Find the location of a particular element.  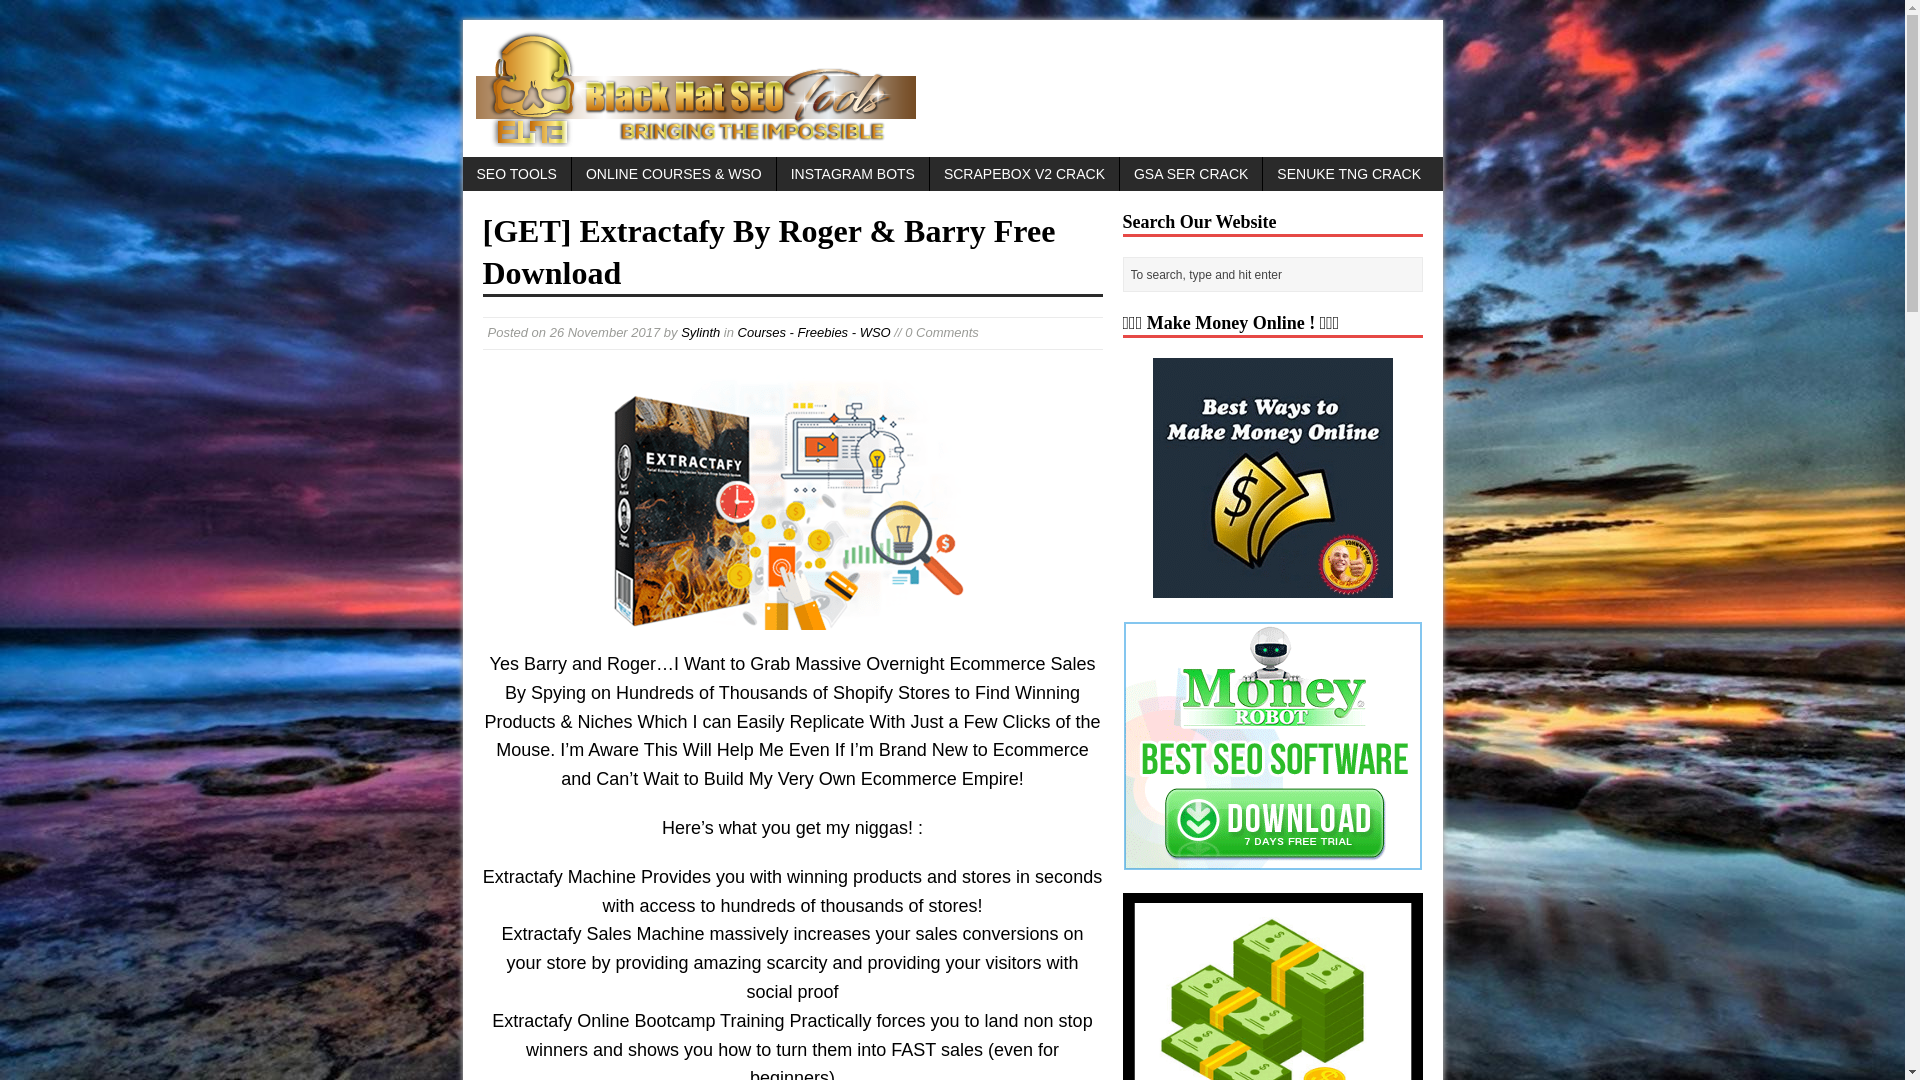

GSA SER CRACK is located at coordinates (1190, 174).